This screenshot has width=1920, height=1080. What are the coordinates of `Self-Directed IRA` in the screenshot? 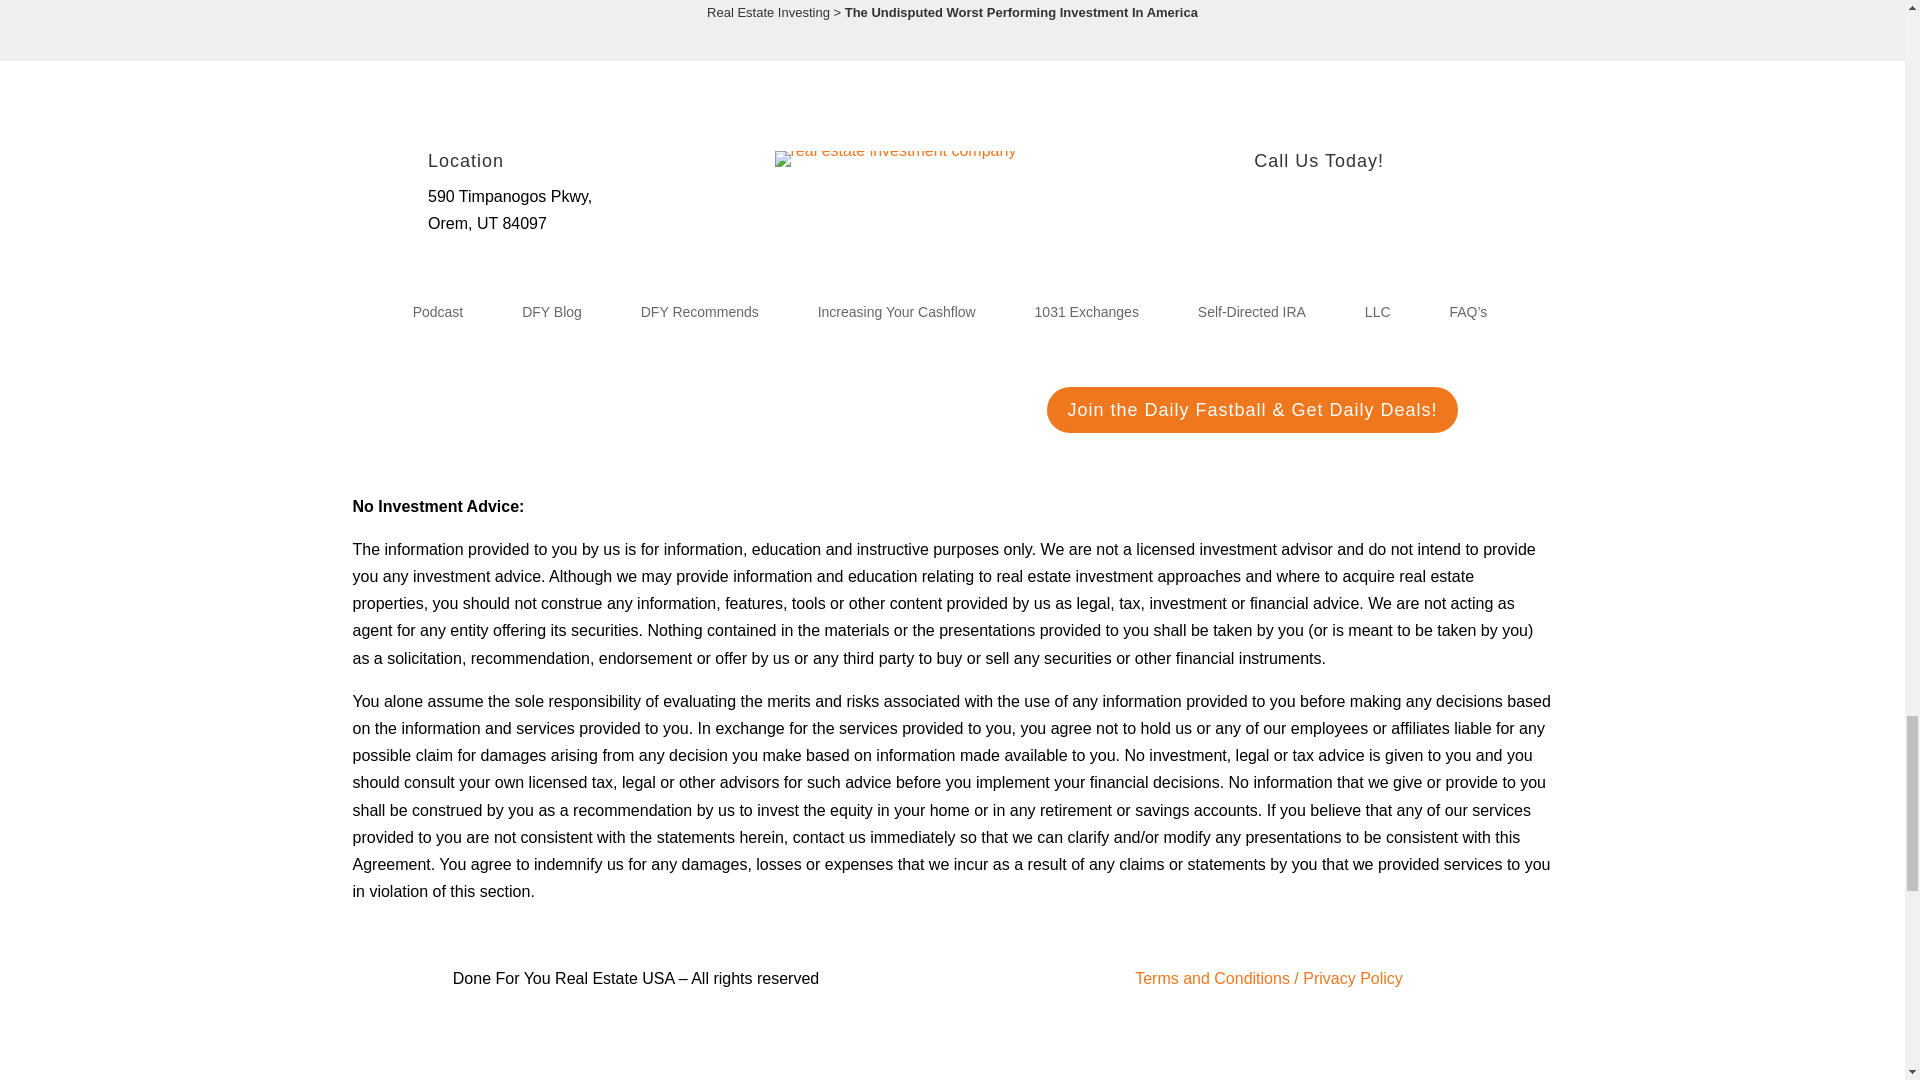 It's located at (1252, 316).